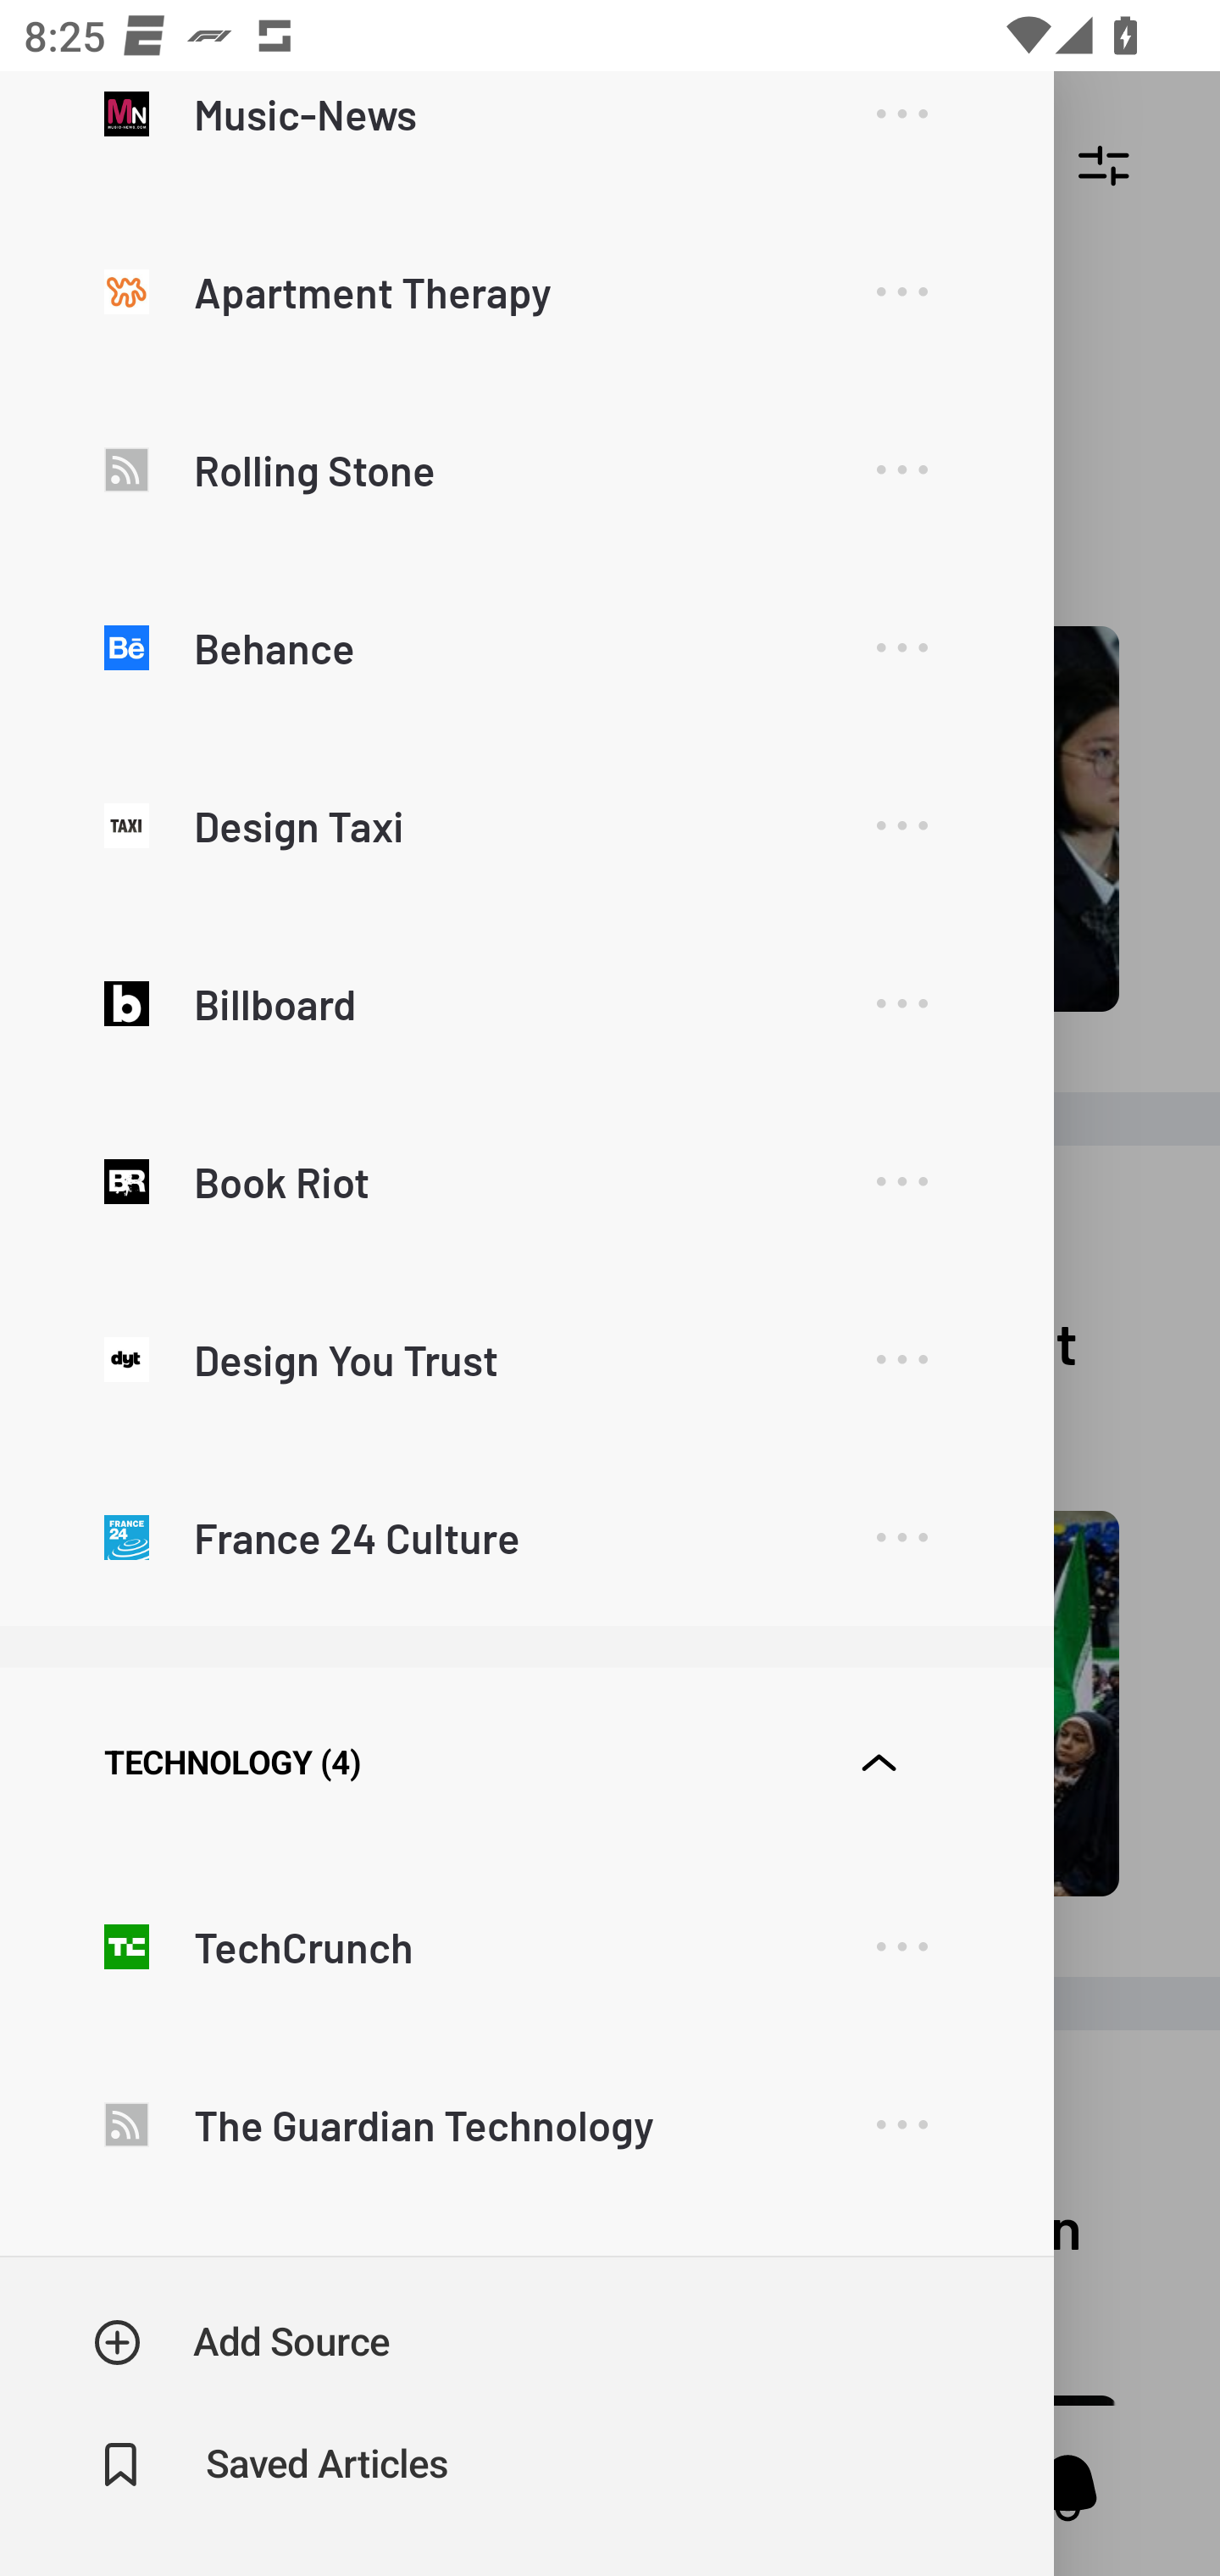  I want to click on Open Saved News  Saved Articles, so click(273, 2465).